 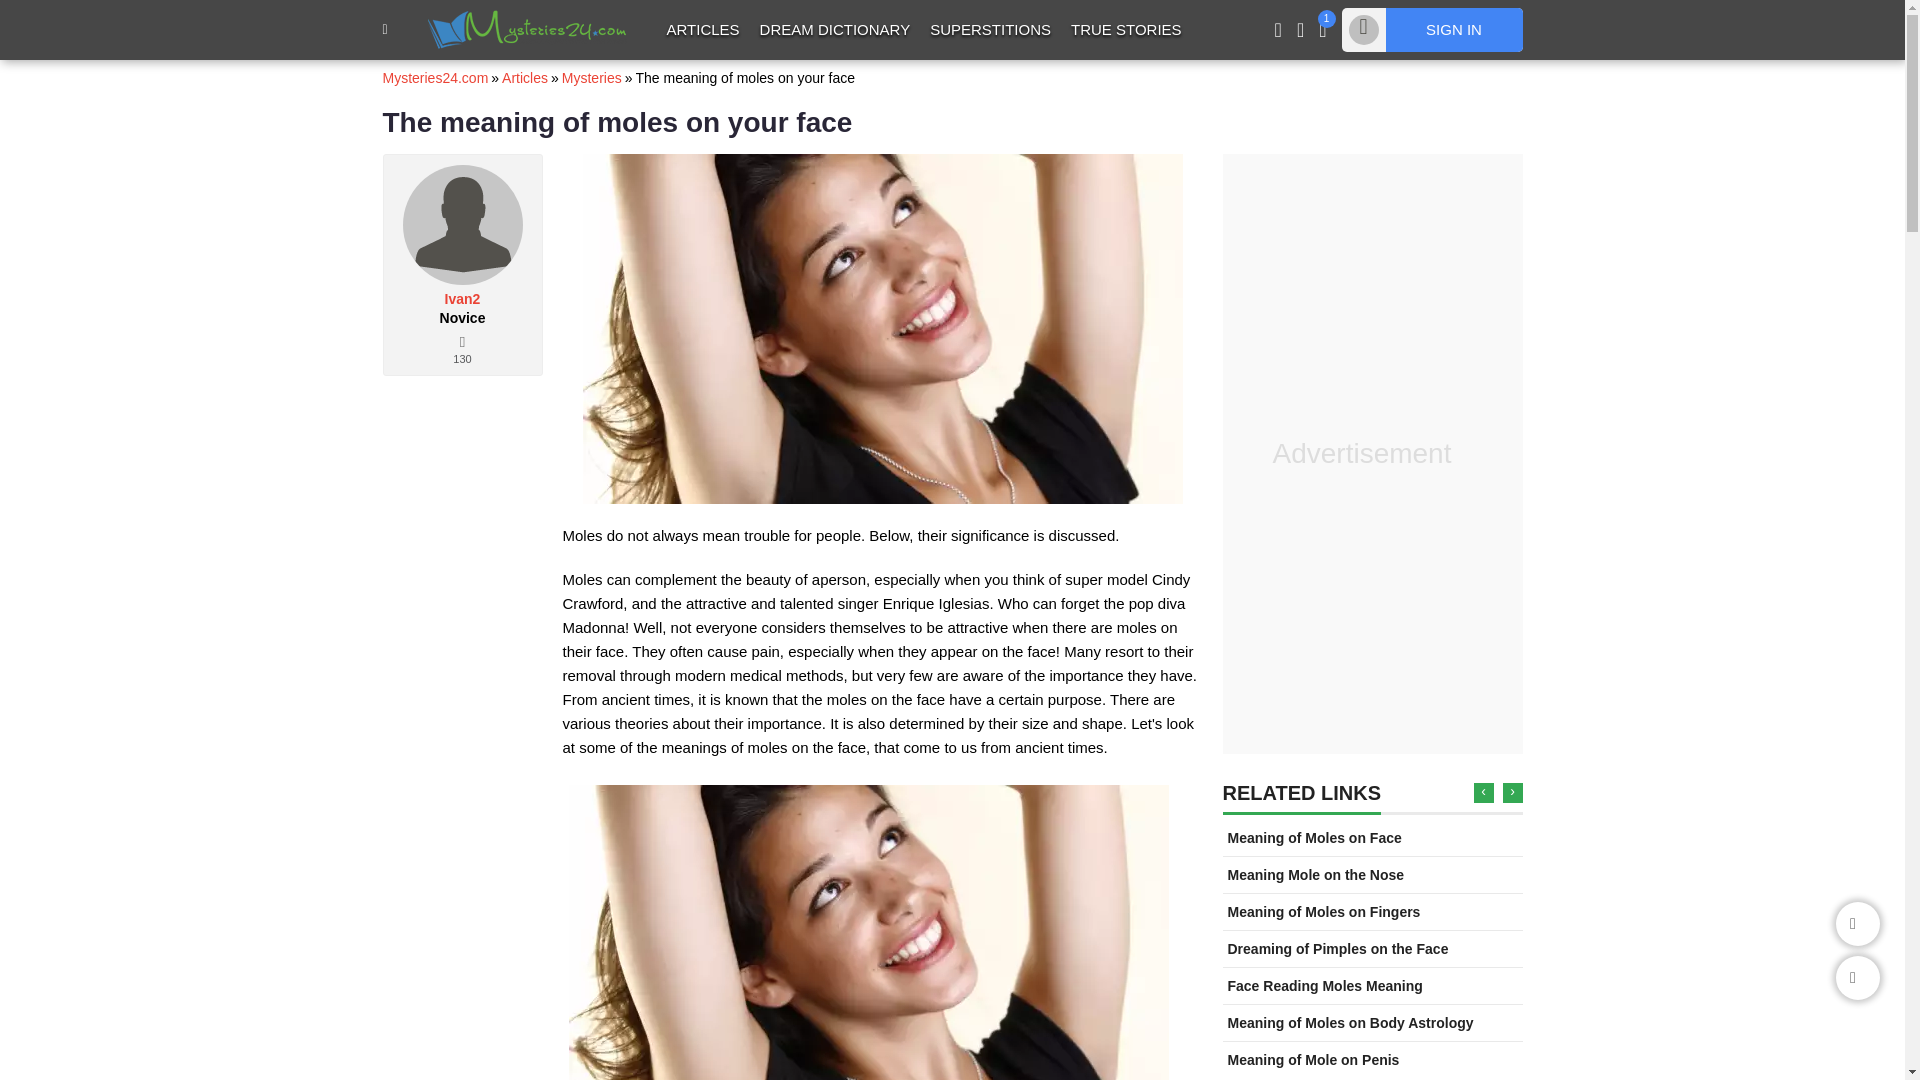 What do you see at coordinates (462, 298) in the screenshot?
I see `Ivan2` at bounding box center [462, 298].